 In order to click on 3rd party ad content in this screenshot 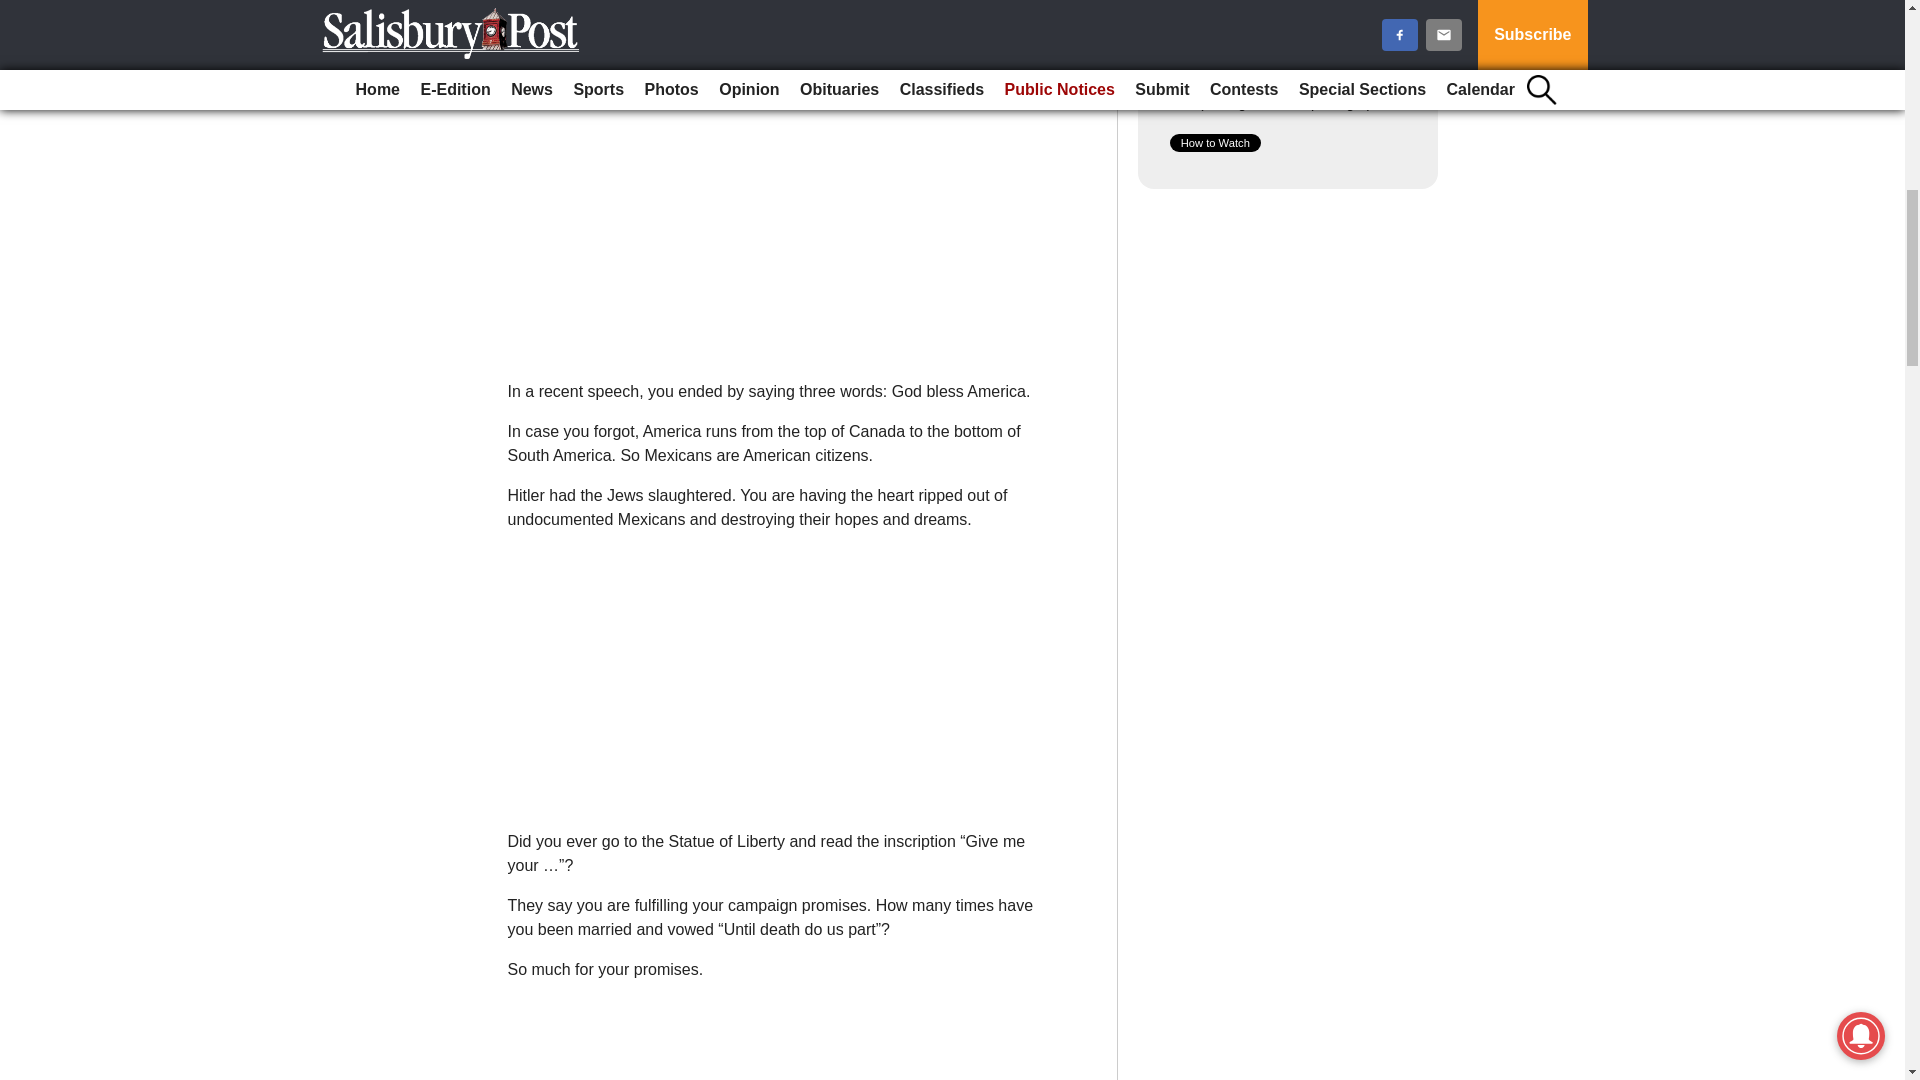, I will do `click(781, 1038)`.